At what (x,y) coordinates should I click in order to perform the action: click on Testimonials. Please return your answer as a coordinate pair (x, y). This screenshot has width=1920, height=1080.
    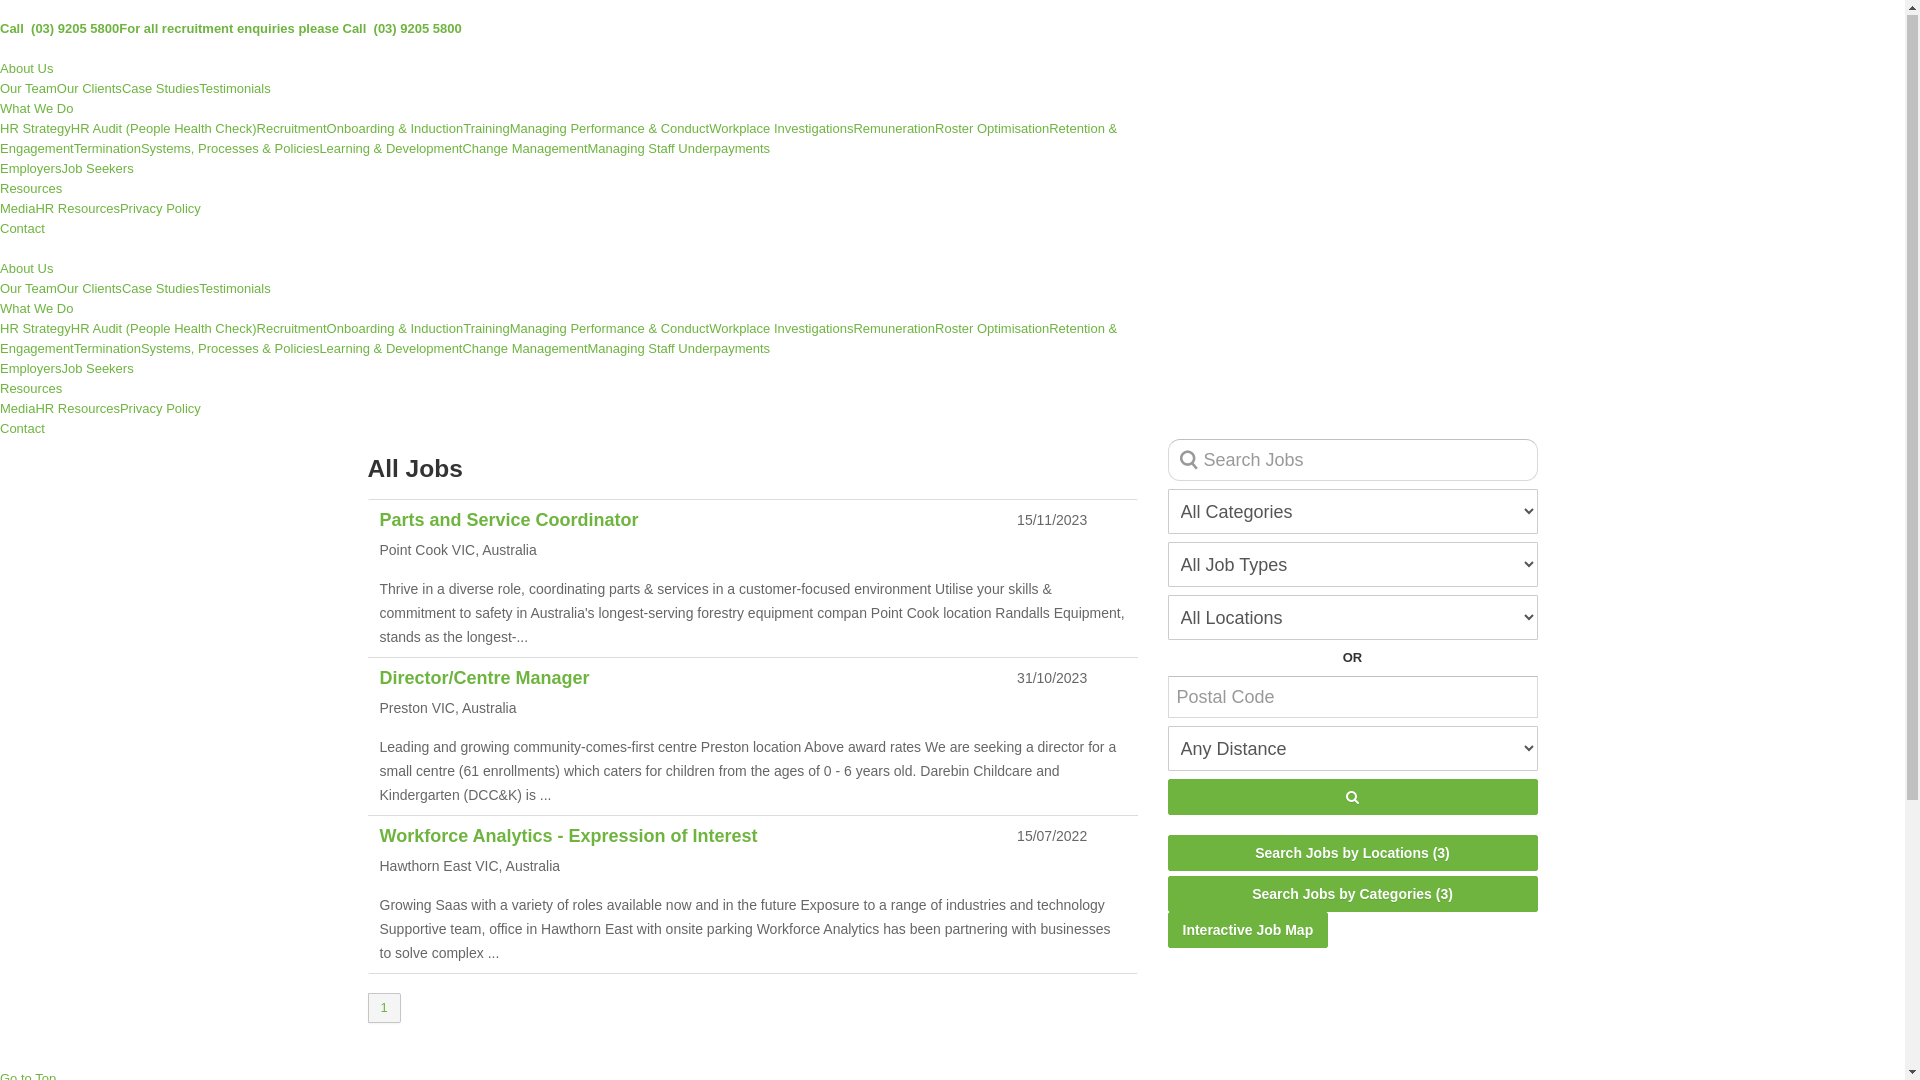
    Looking at the image, I should click on (235, 90).